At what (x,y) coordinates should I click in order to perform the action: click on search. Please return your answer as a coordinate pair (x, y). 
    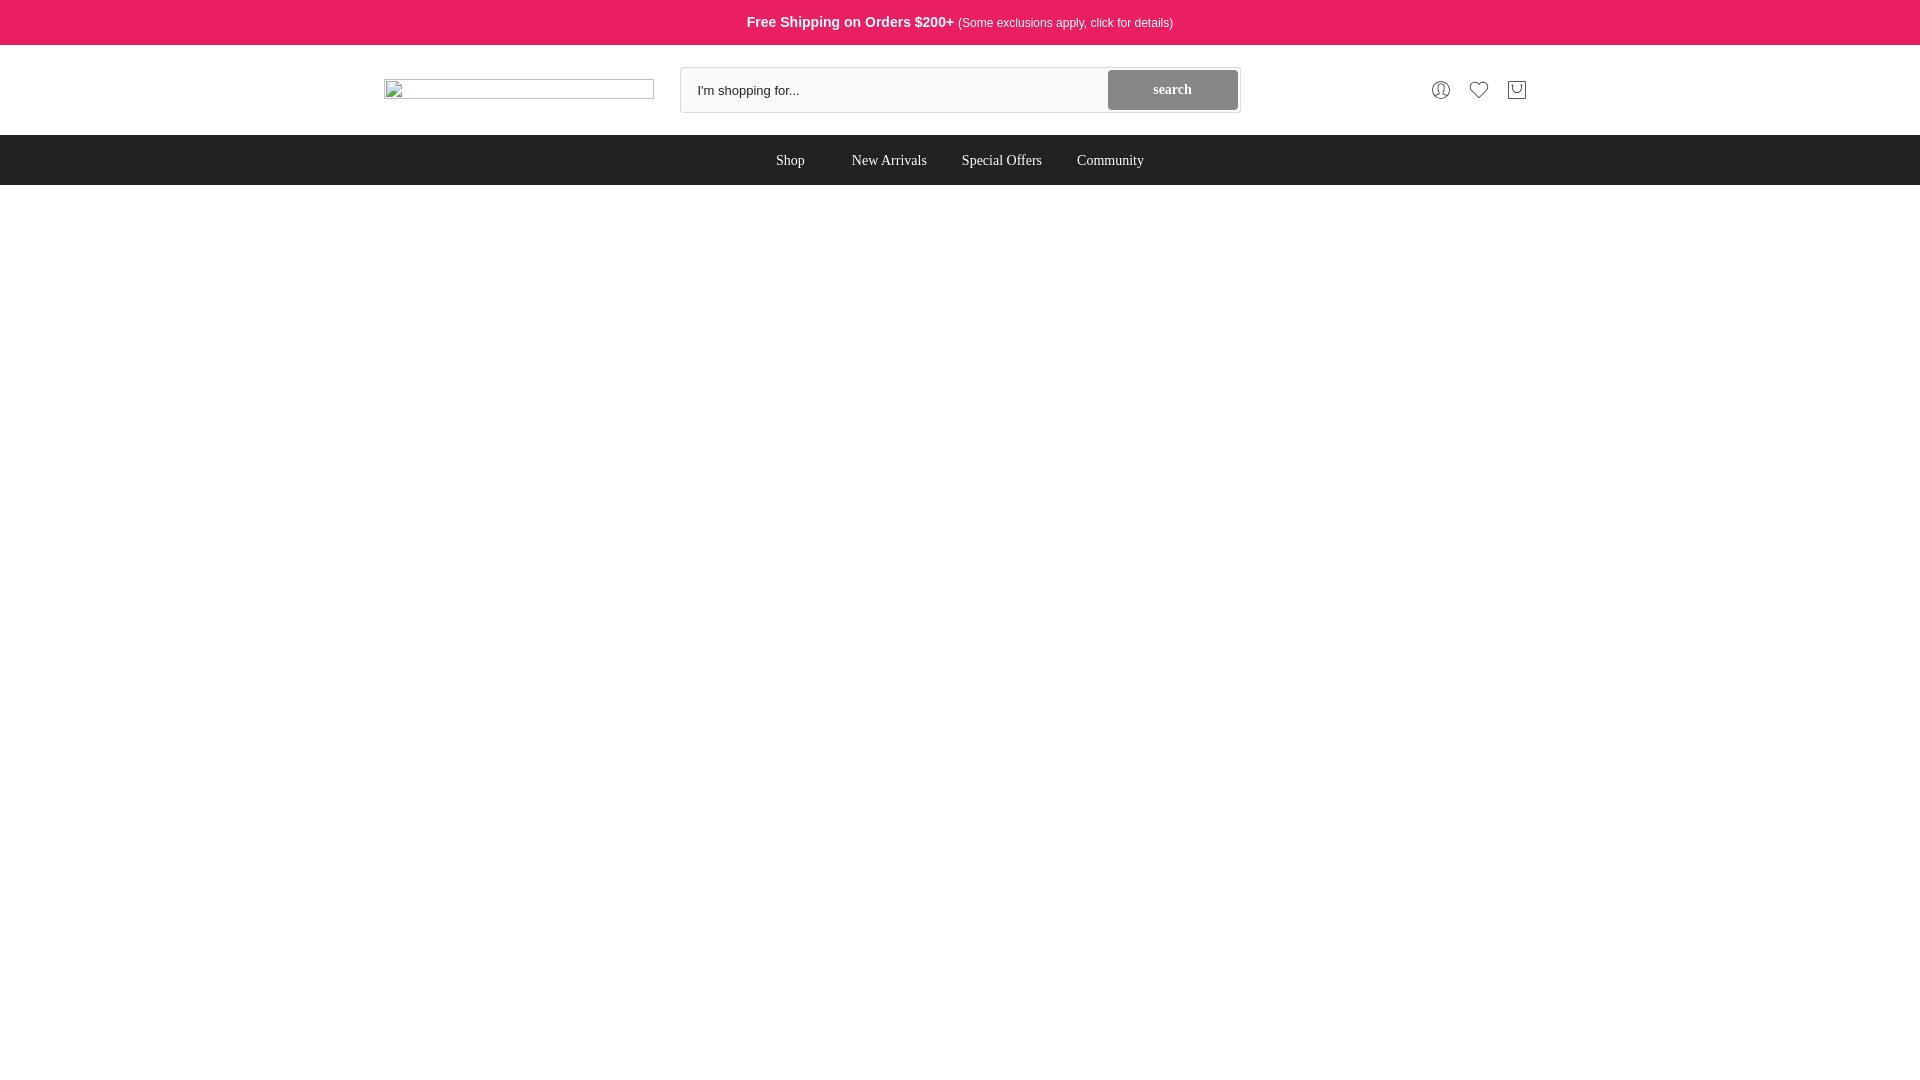
    Looking at the image, I should click on (1172, 90).